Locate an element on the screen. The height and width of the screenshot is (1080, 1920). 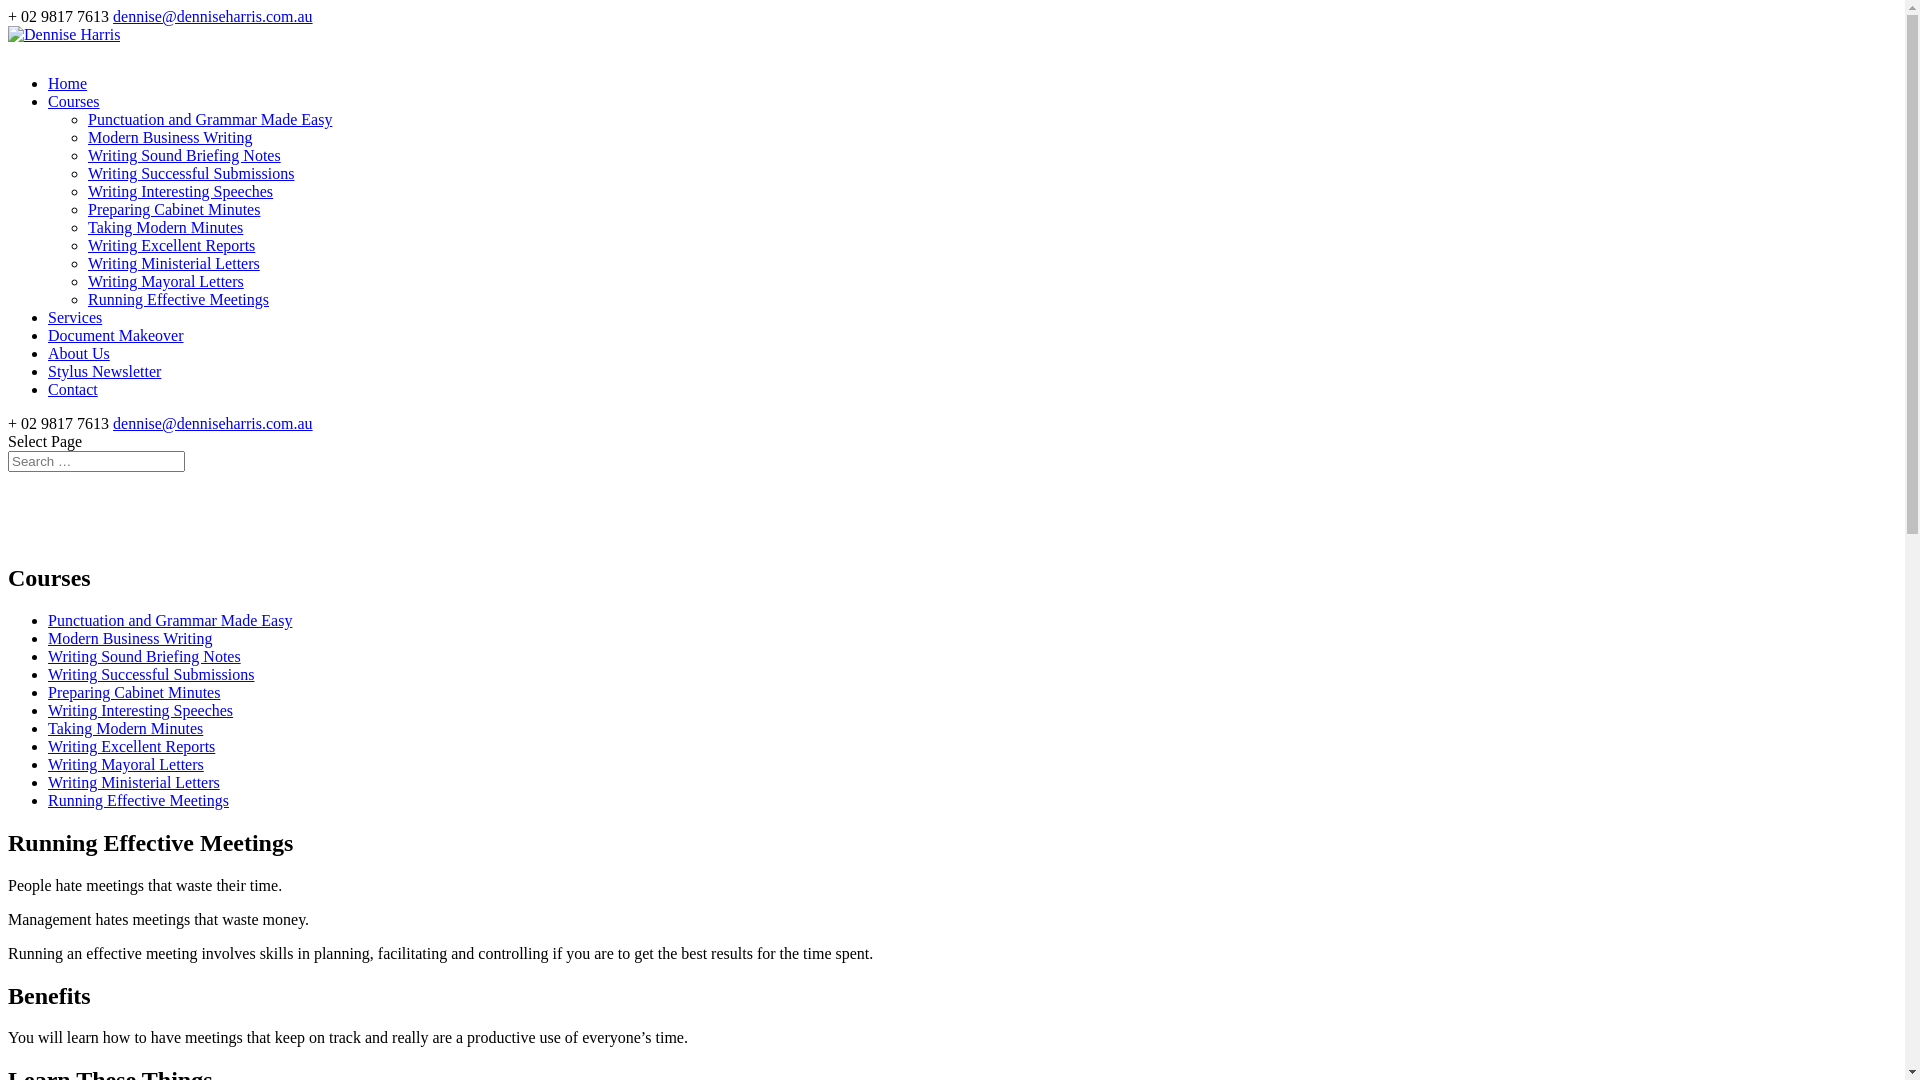
Taking Modern Minutes is located at coordinates (126, 728).